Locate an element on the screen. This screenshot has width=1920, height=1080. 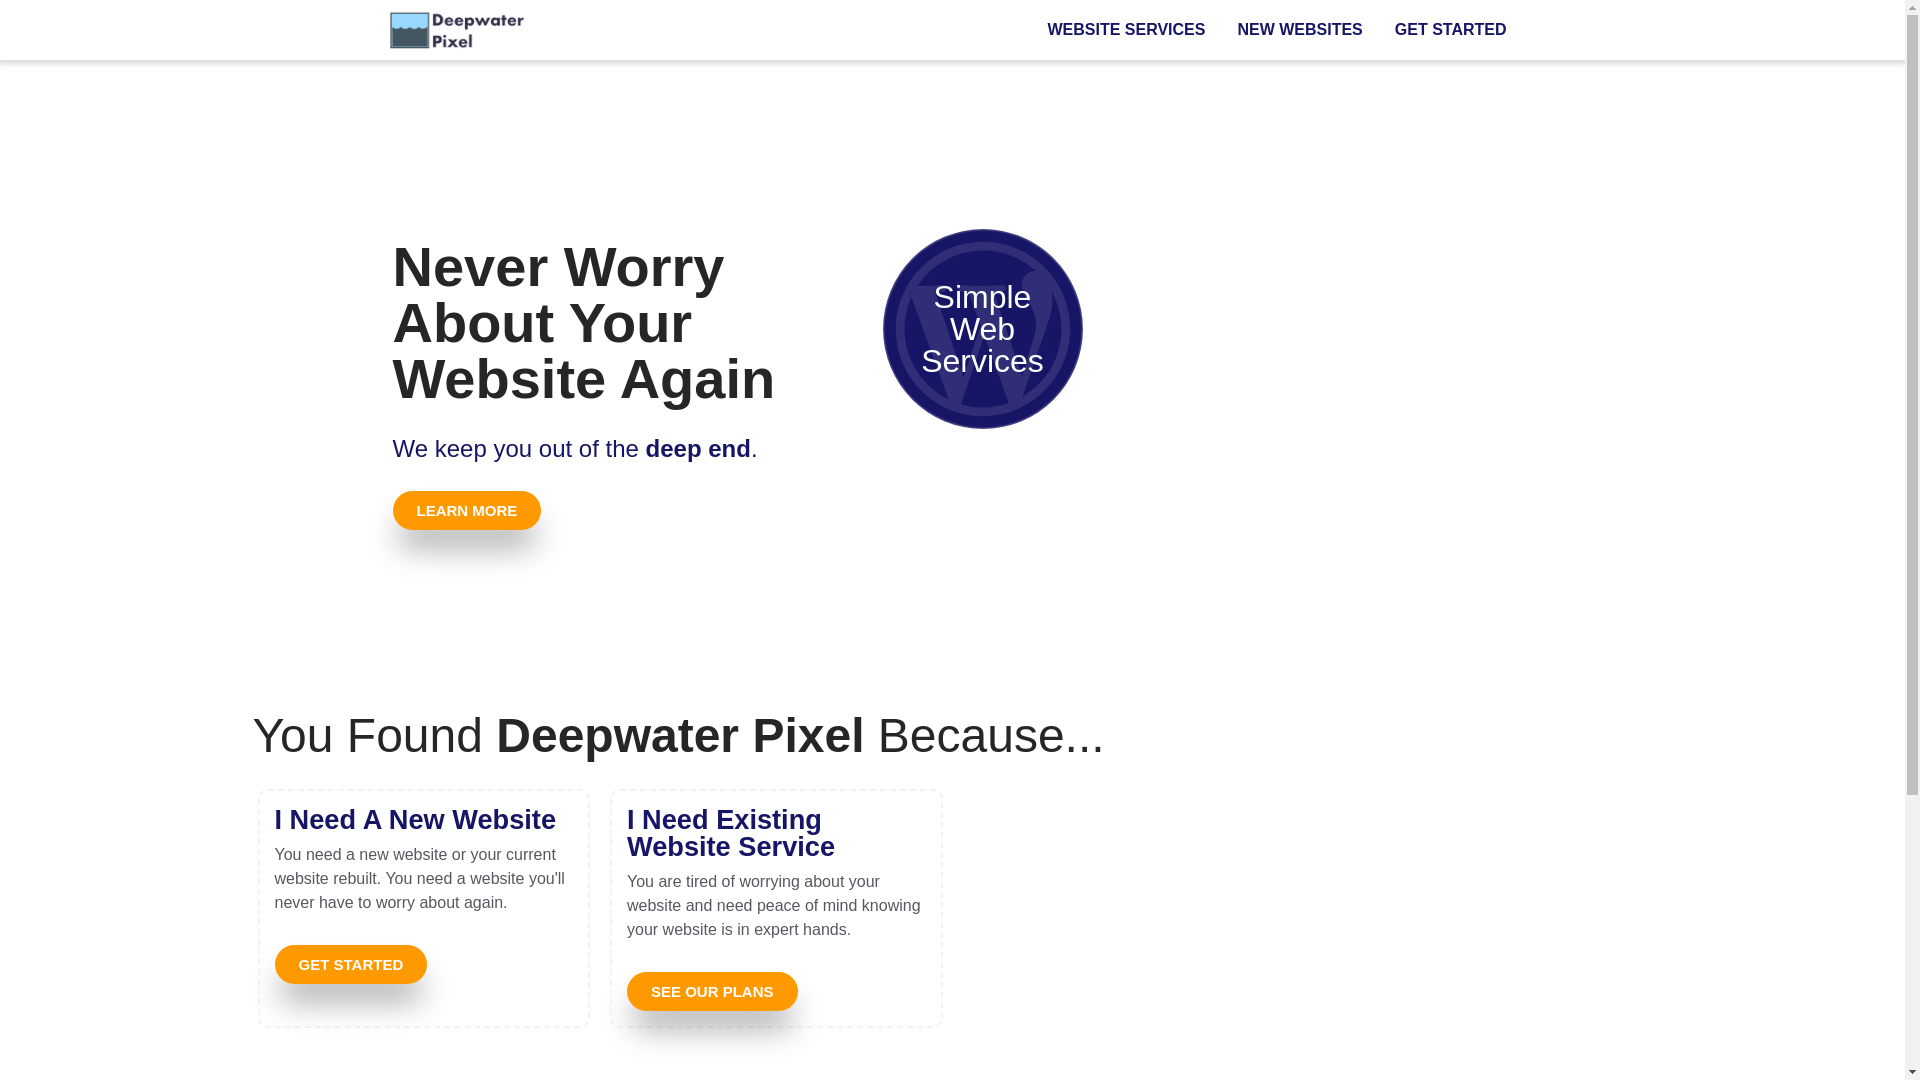
SEE OUR PLANS is located at coordinates (712, 991).